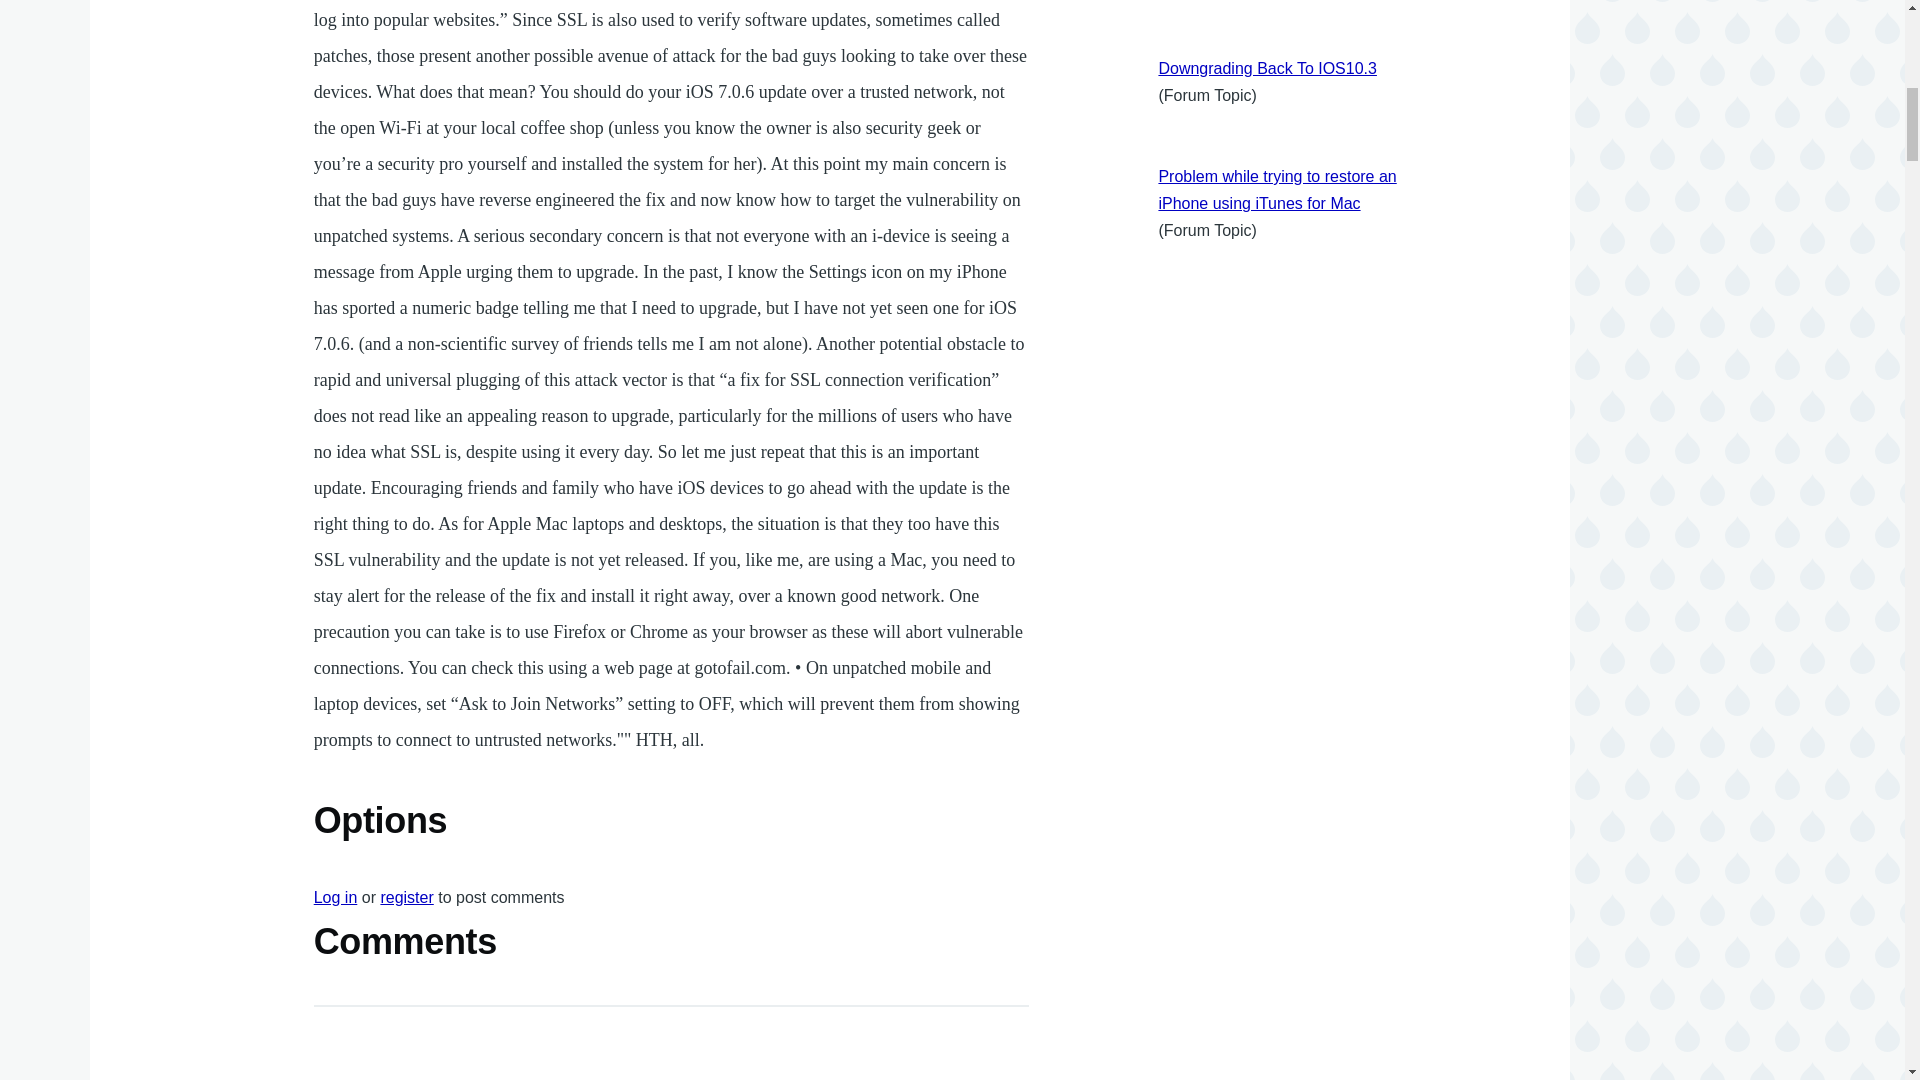 Image resolution: width=1920 pixels, height=1080 pixels. Describe the element at coordinates (406, 897) in the screenshot. I see `register` at that location.